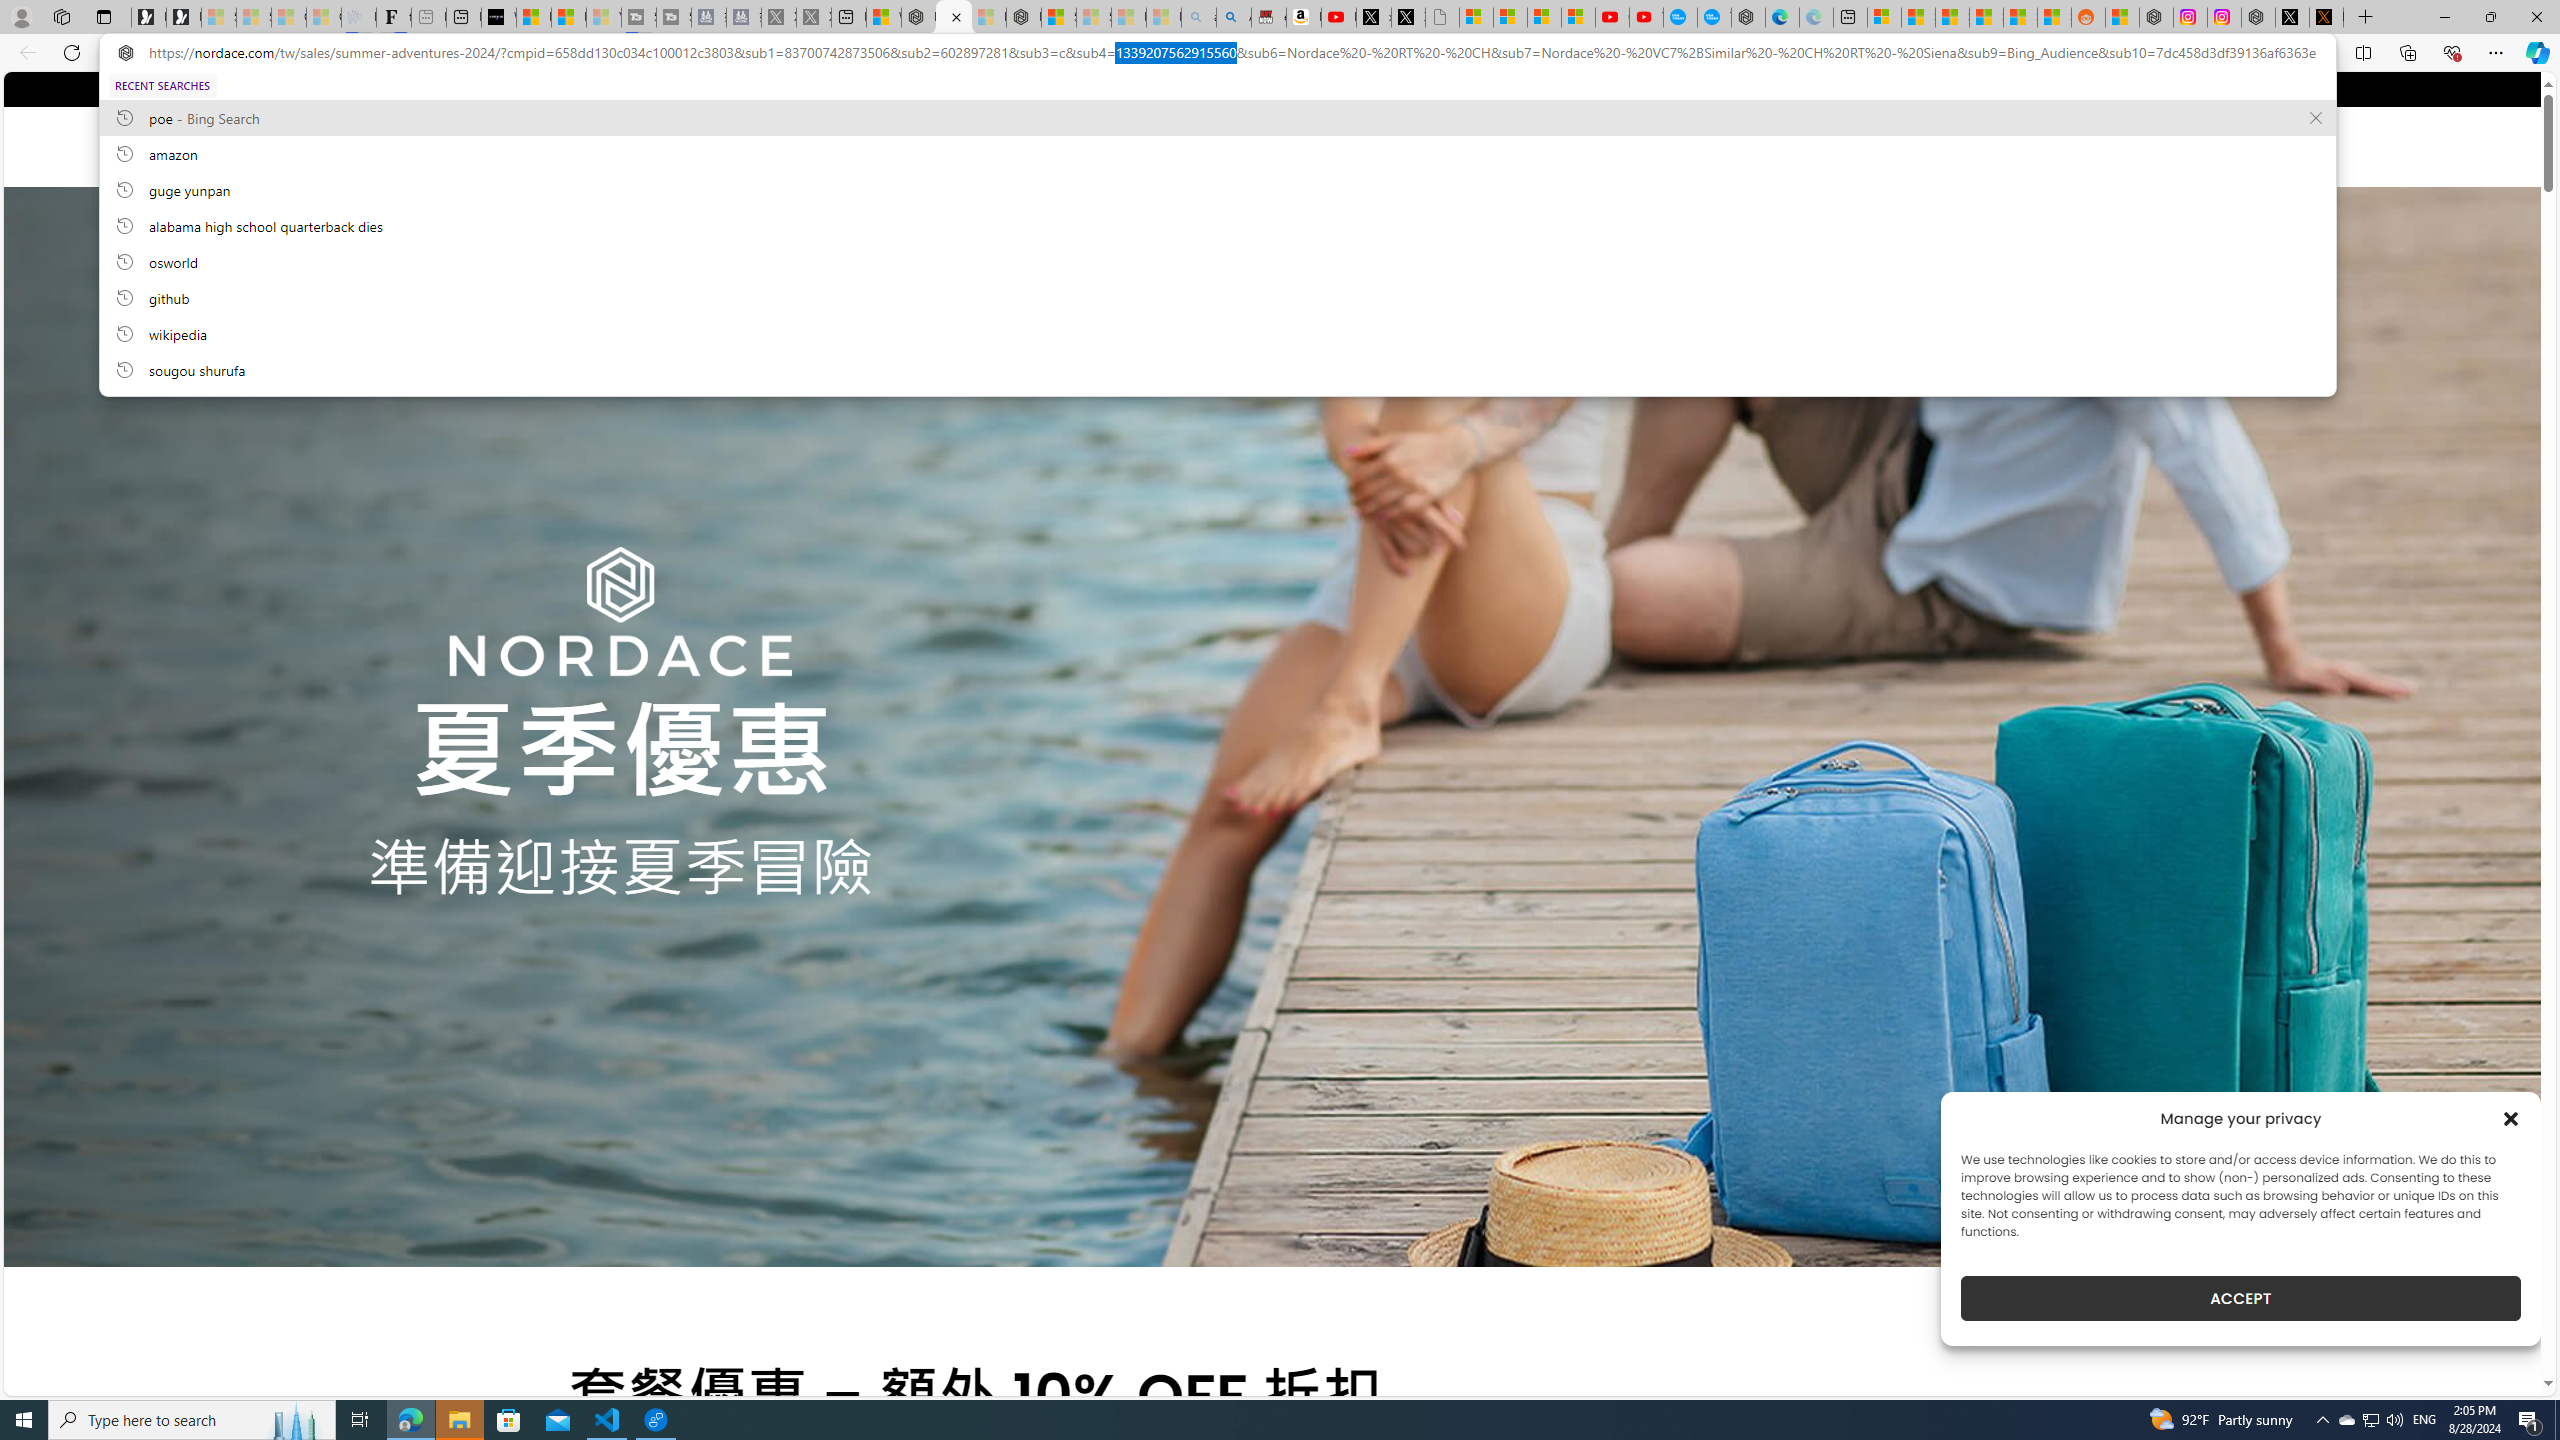  I want to click on poe, recent searches from history, so click(1216, 117).